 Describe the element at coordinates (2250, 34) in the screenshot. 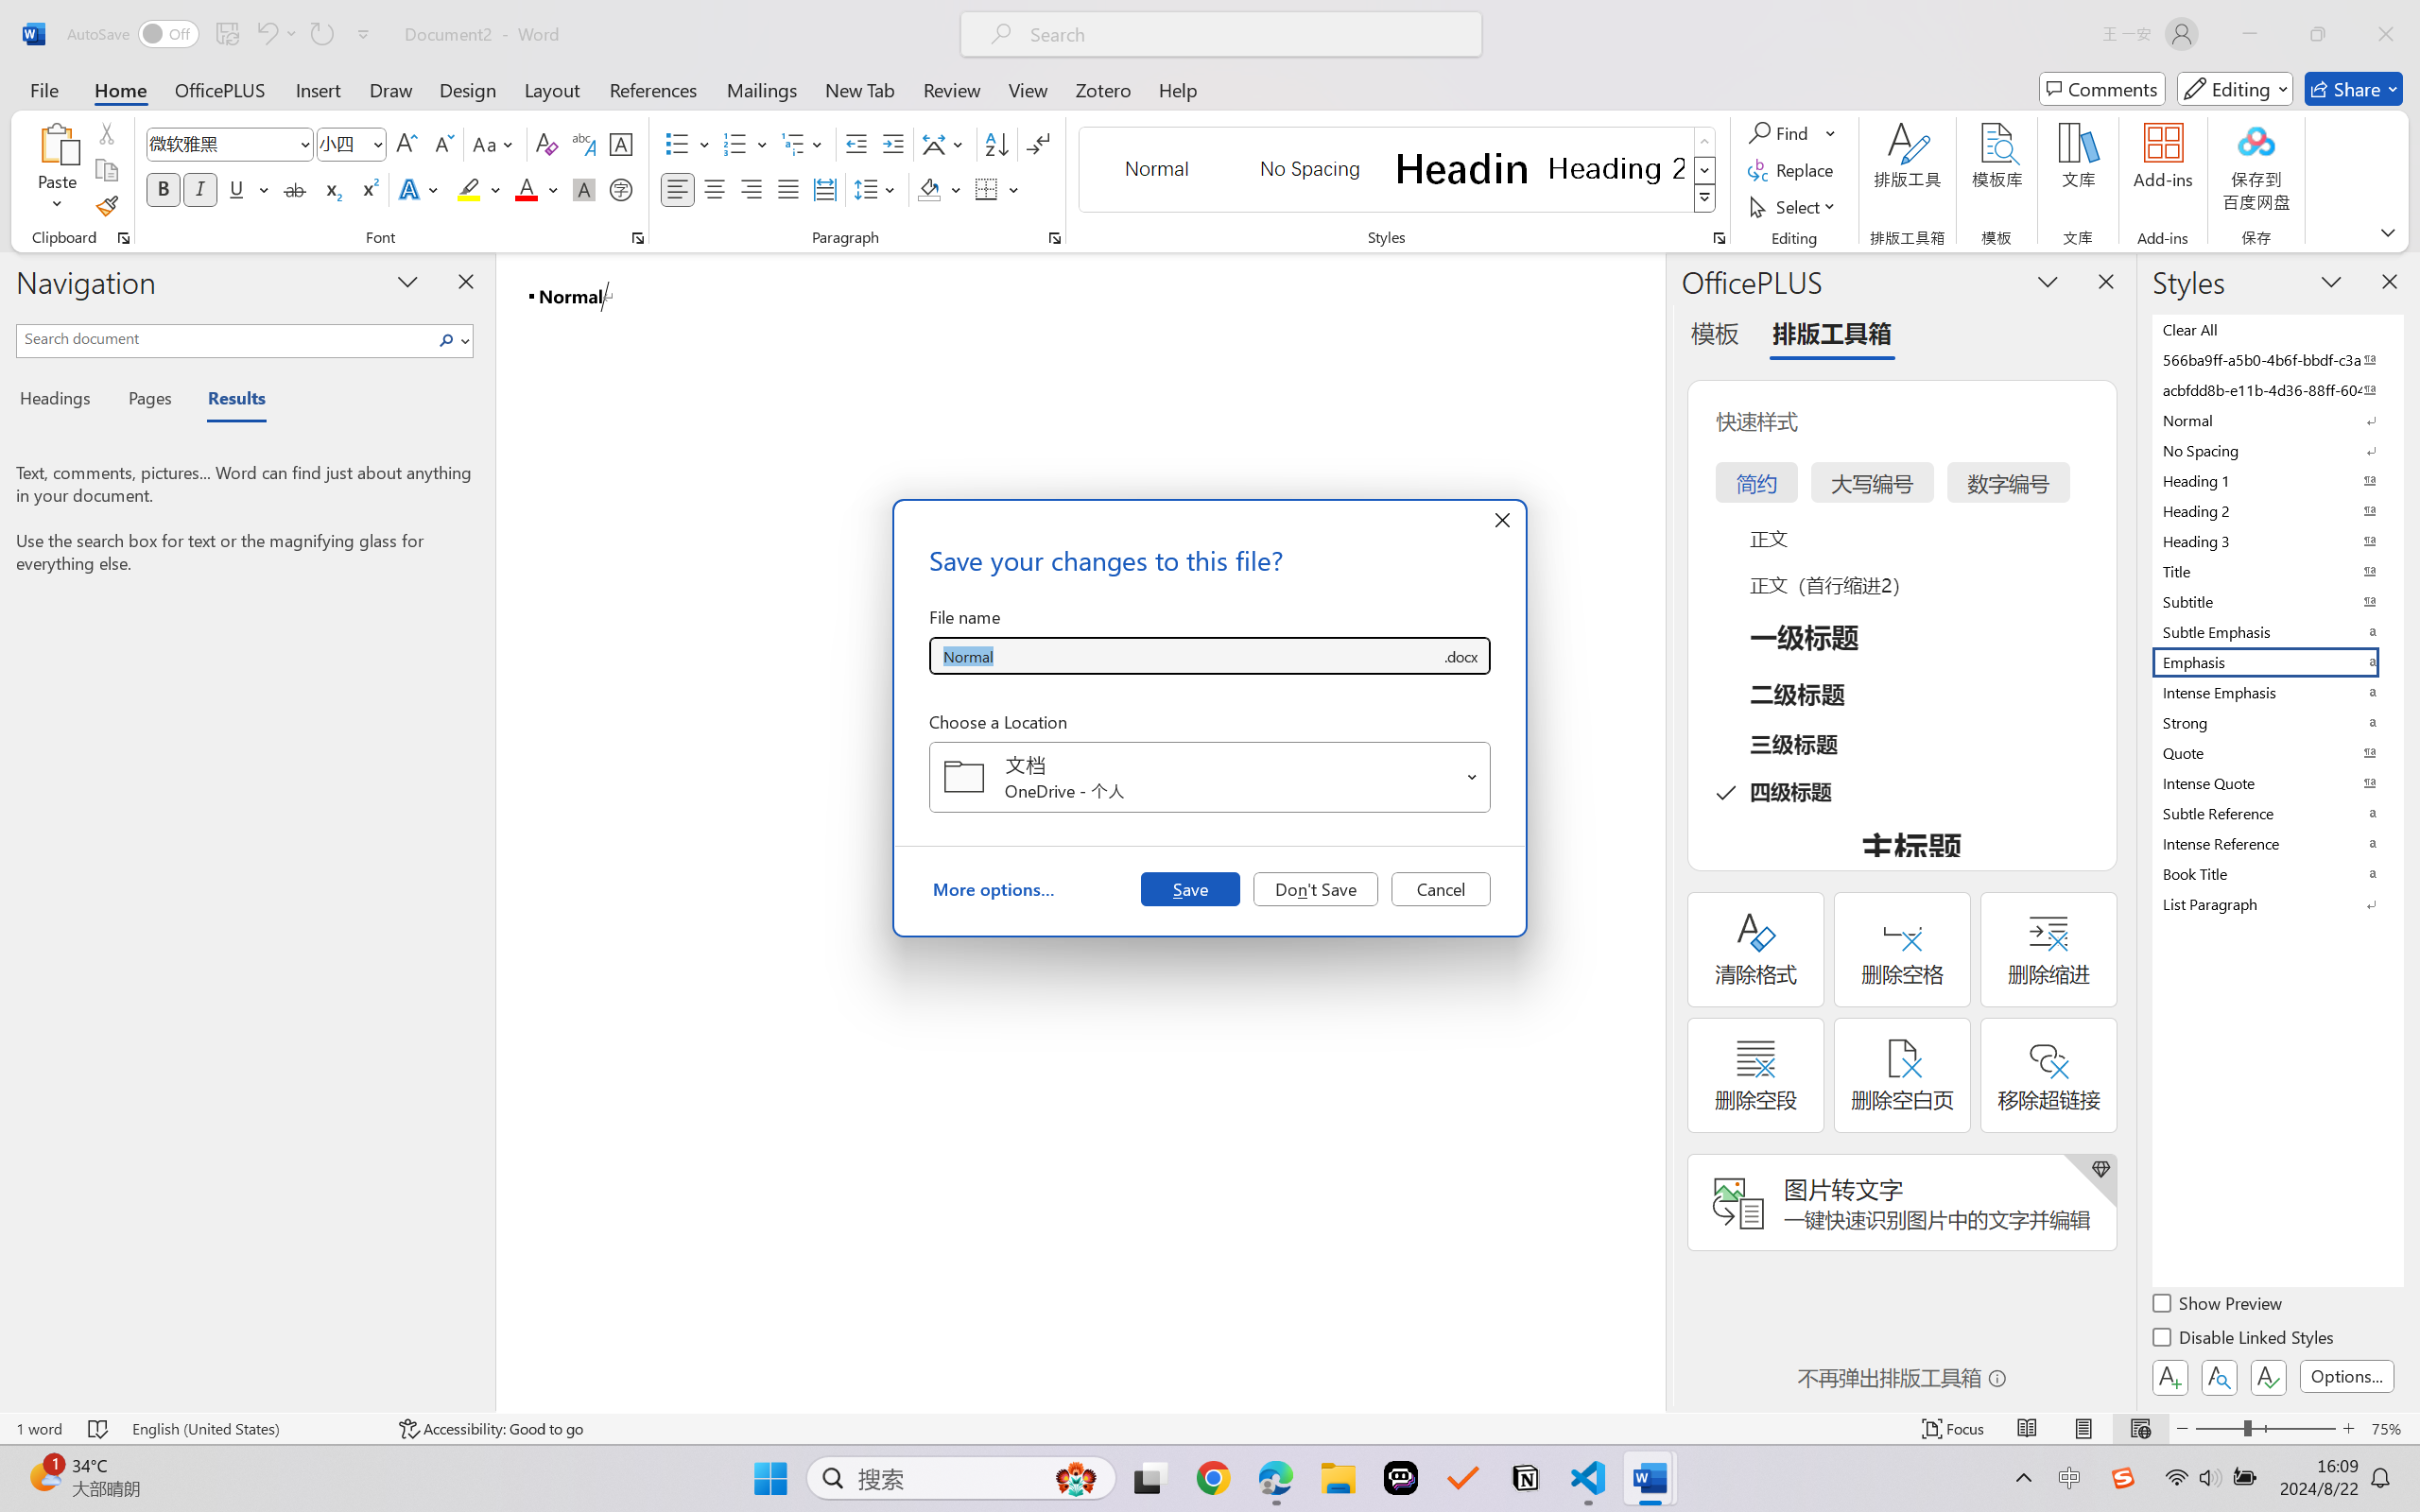

I see `Minimize` at that location.